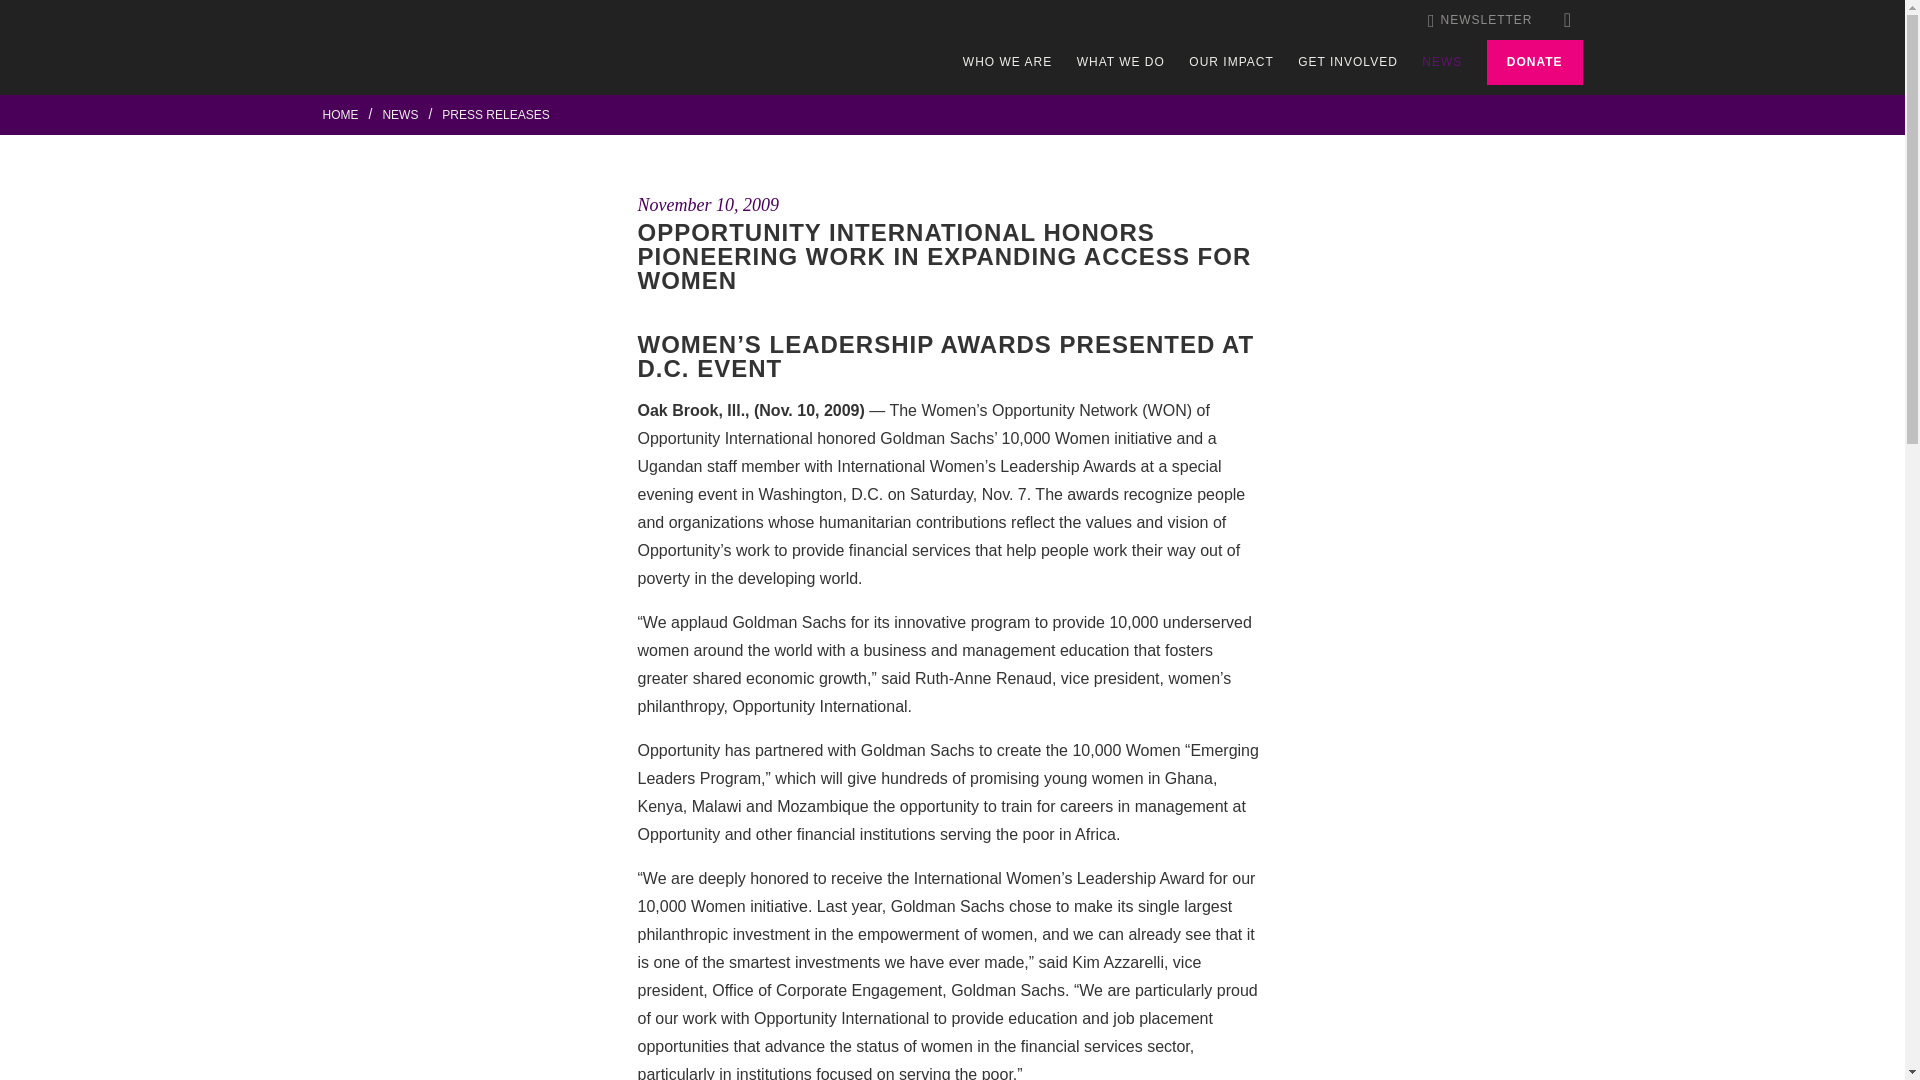  I want to click on WHO WE ARE, so click(1008, 62).